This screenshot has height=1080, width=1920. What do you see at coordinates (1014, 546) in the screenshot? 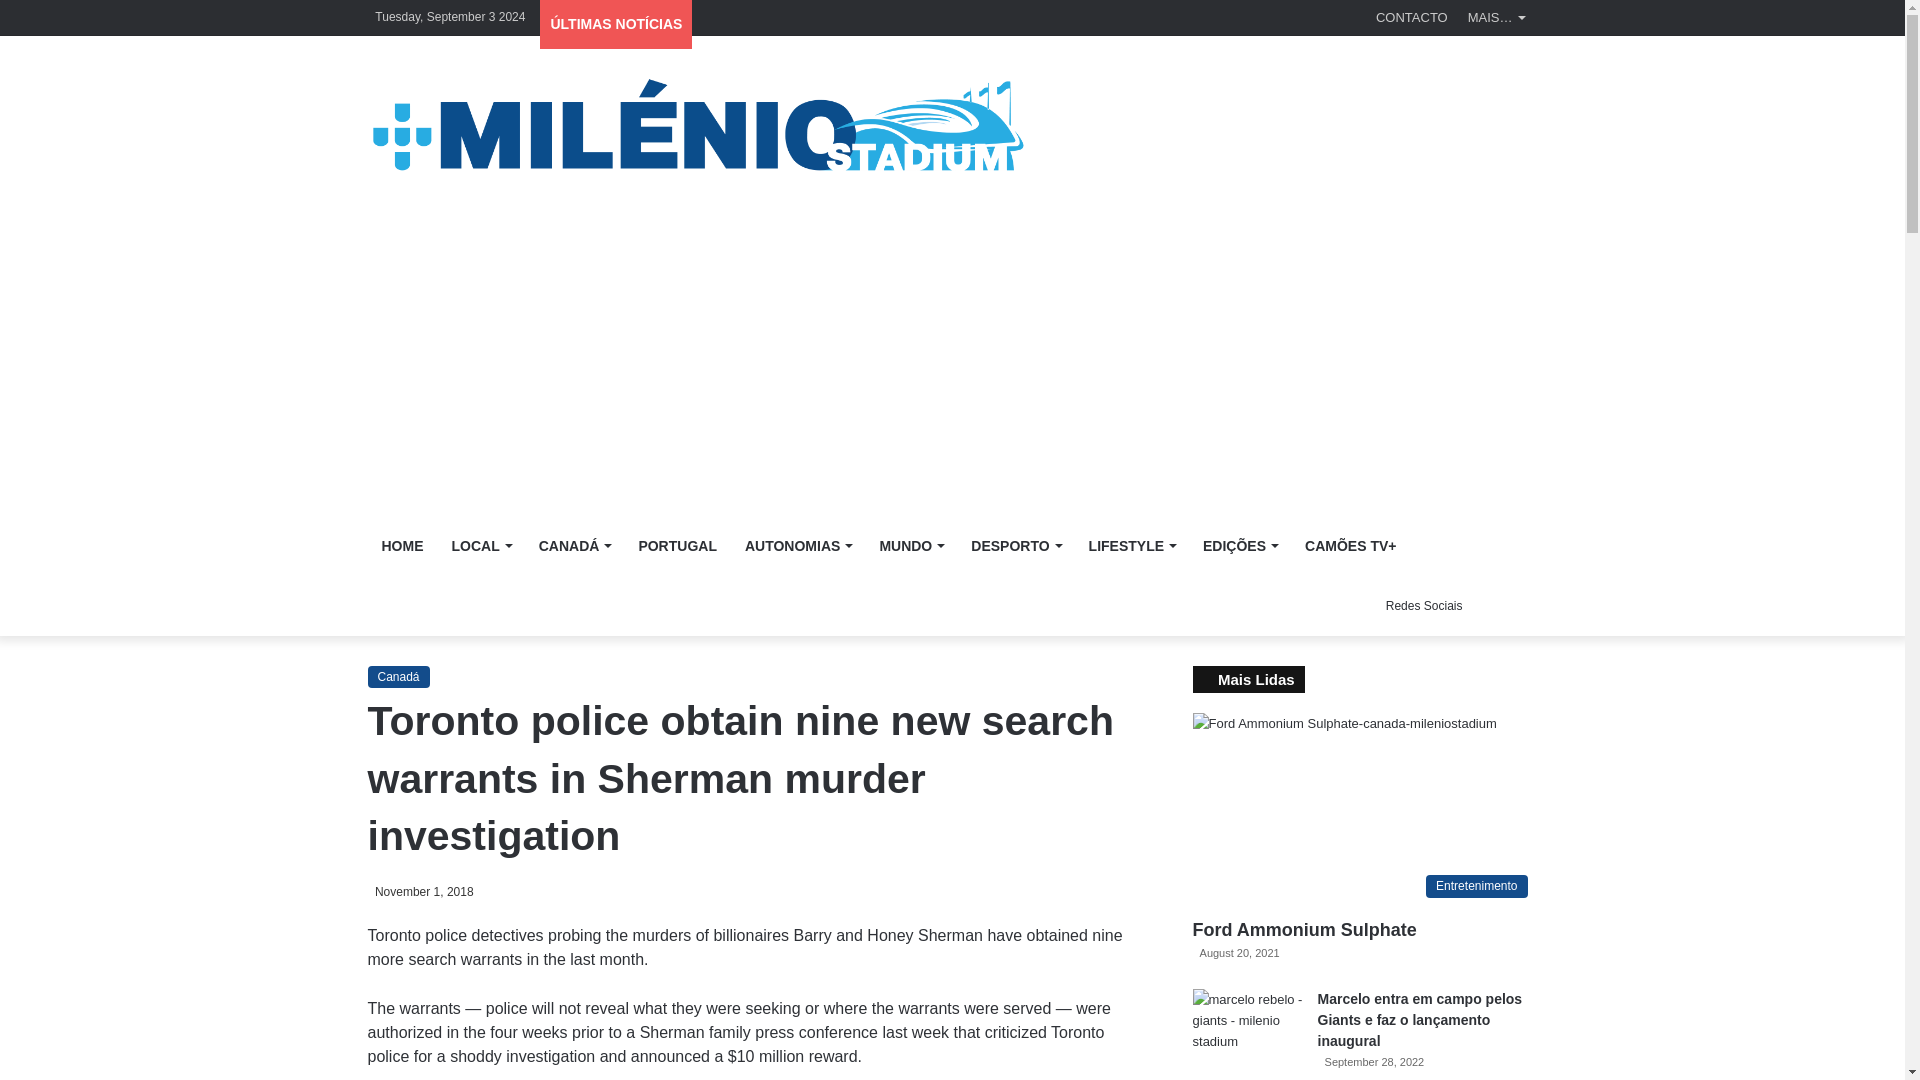
I see `DESPORTO` at bounding box center [1014, 546].